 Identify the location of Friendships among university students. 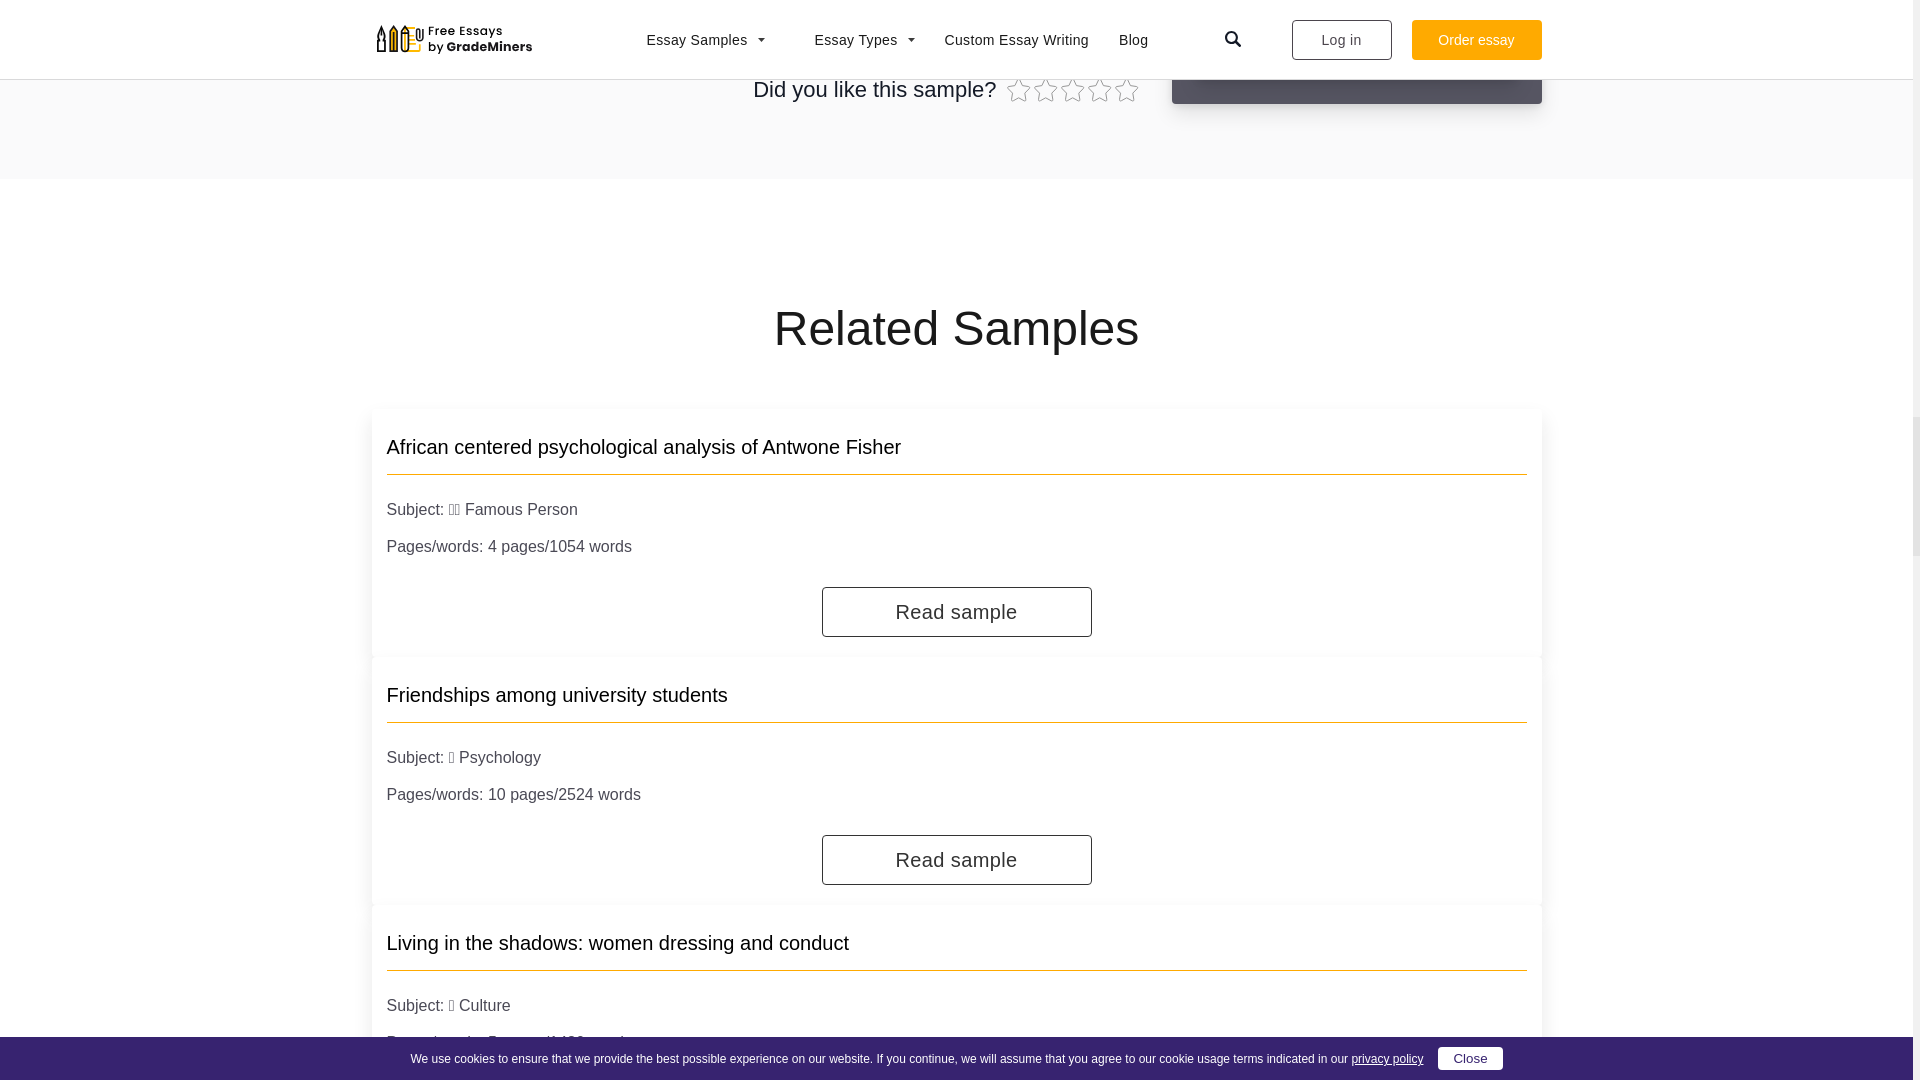
(556, 694).